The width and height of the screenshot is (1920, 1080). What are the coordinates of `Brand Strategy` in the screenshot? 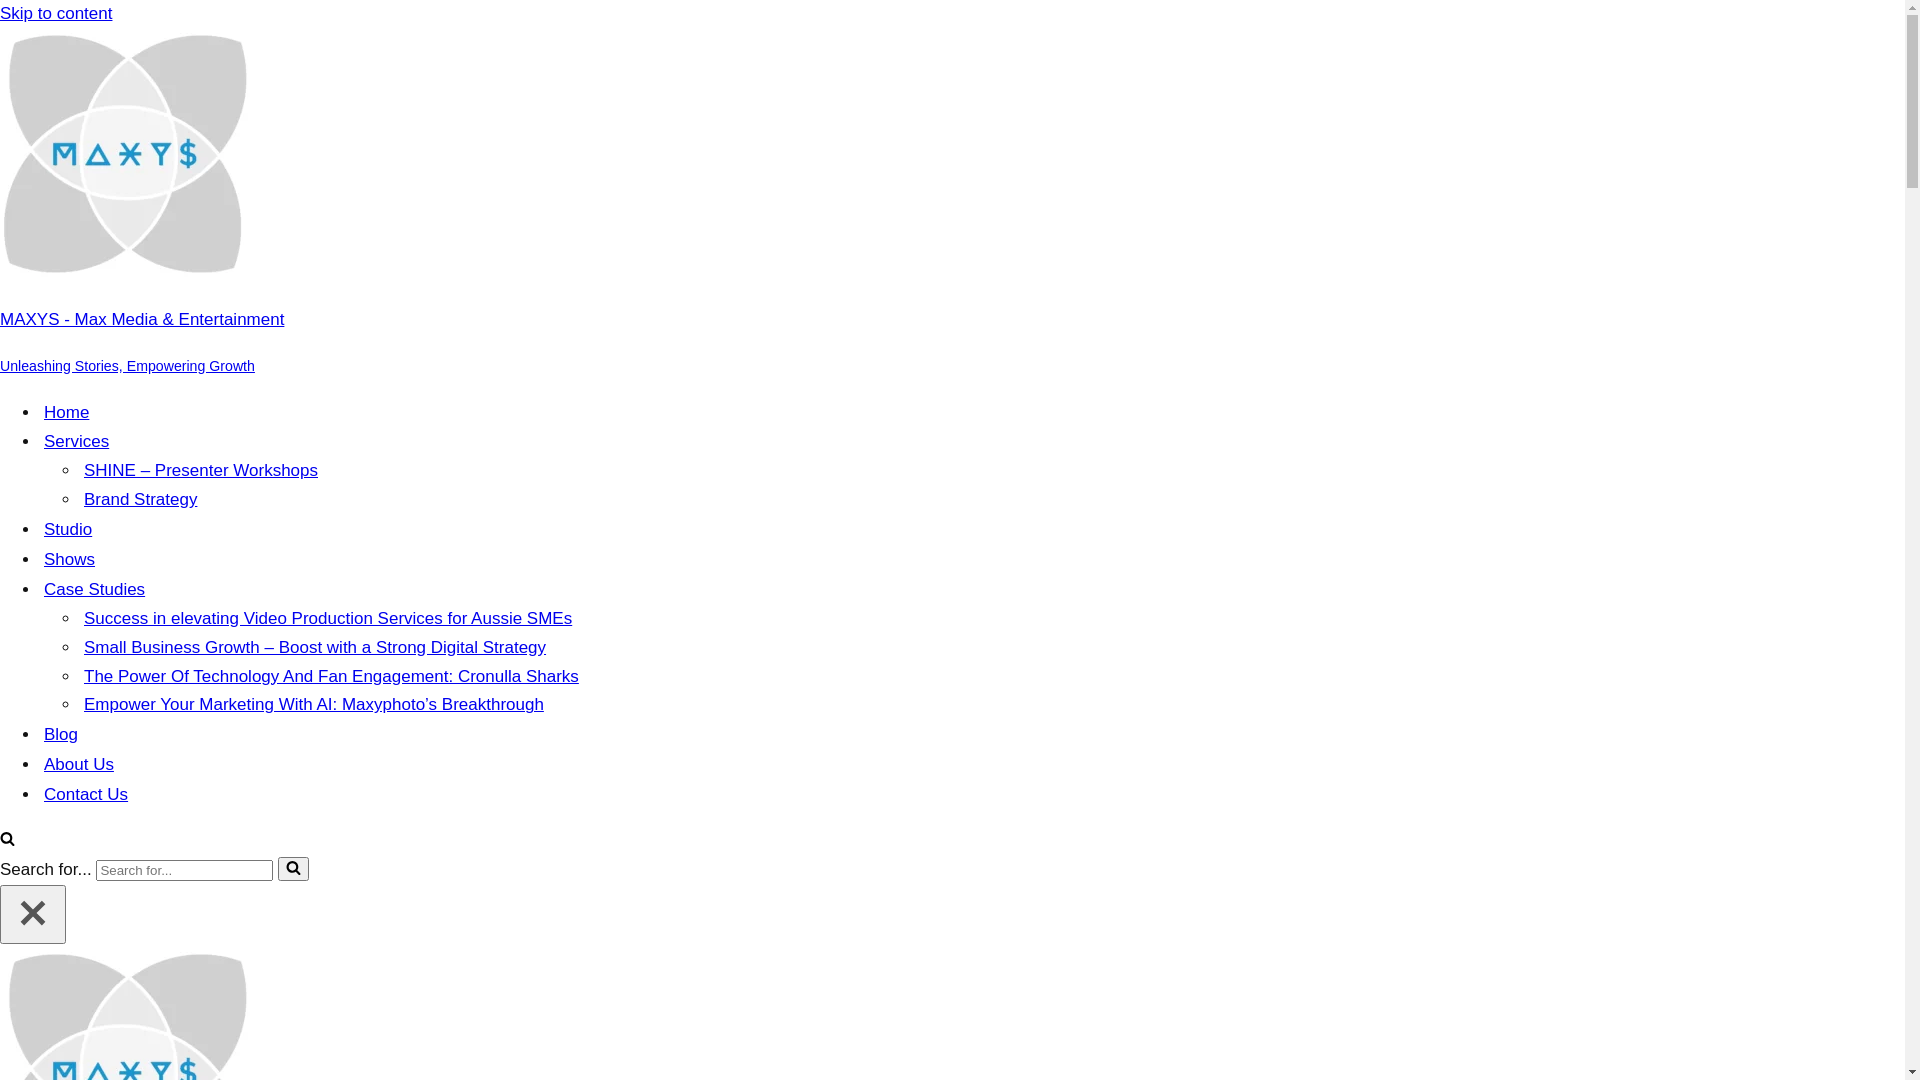 It's located at (140, 500).